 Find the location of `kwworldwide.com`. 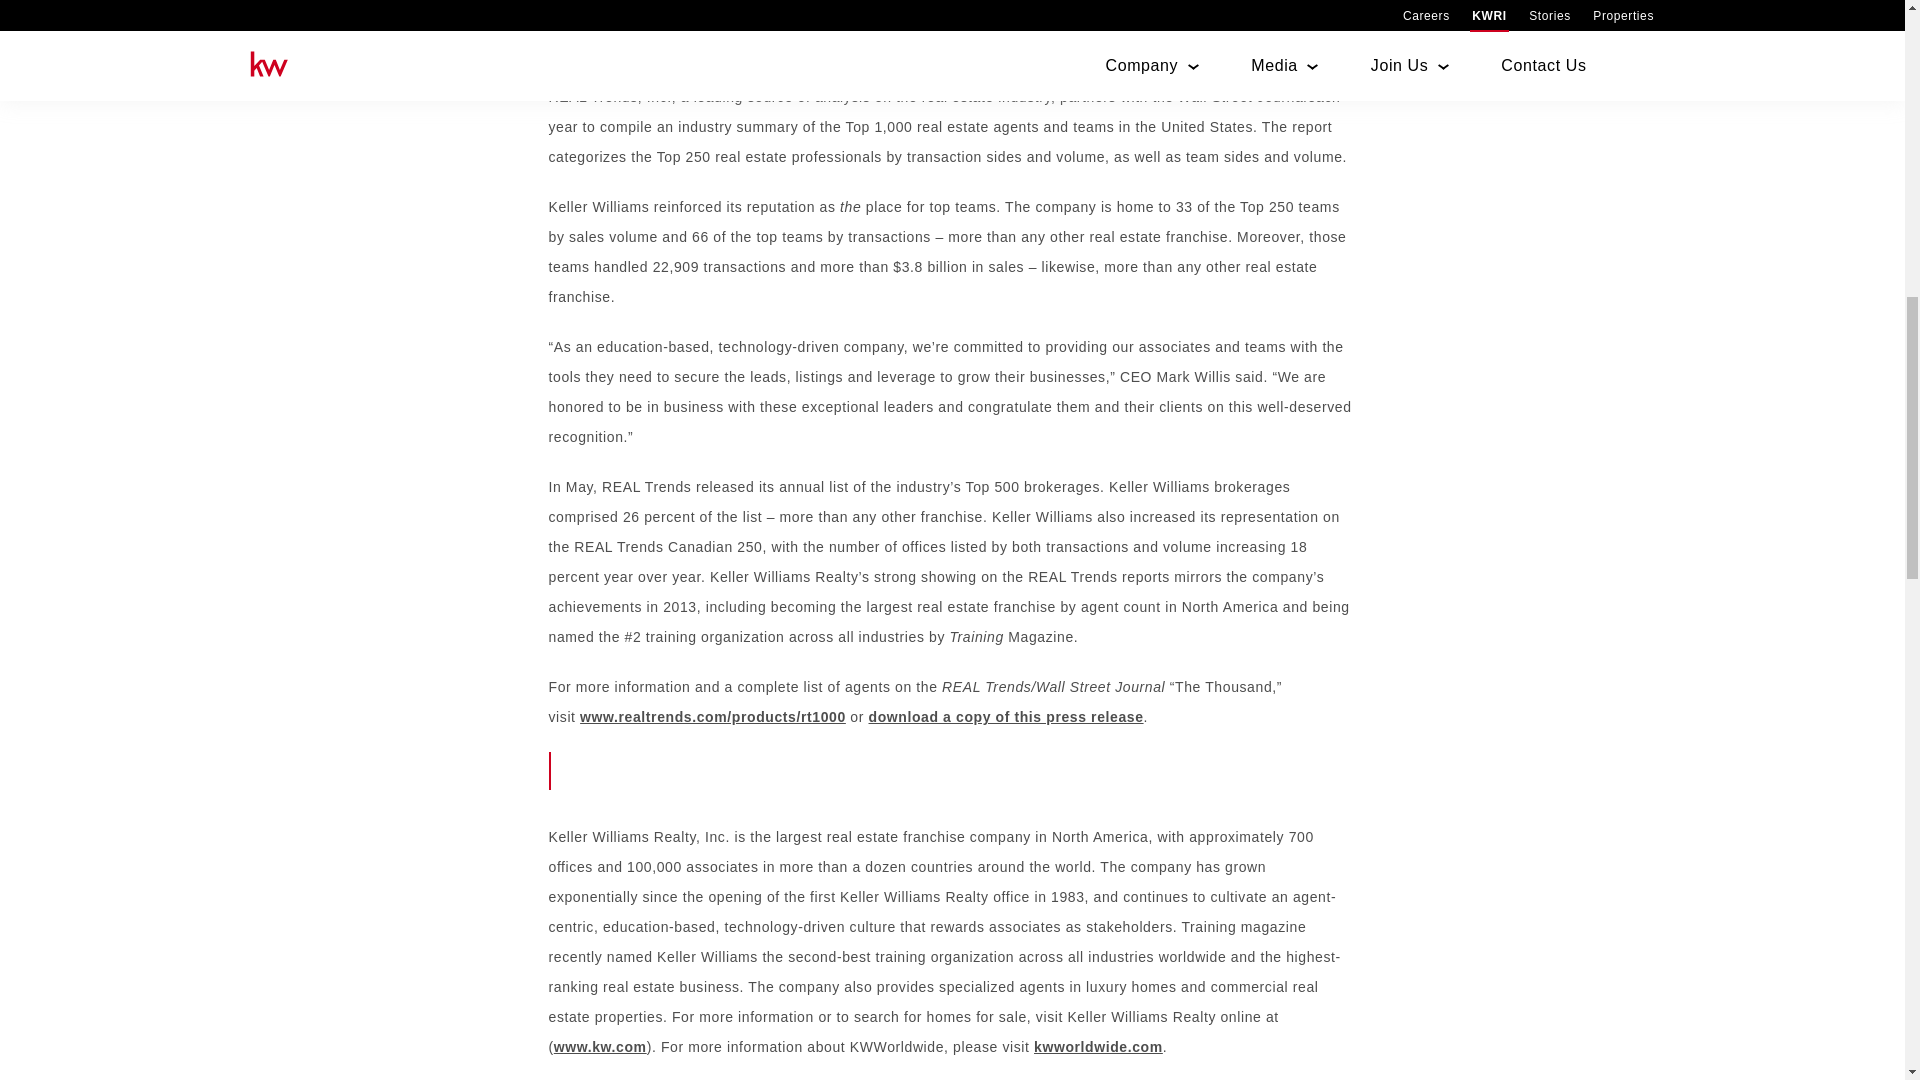

kwworldwide.com is located at coordinates (1098, 1046).